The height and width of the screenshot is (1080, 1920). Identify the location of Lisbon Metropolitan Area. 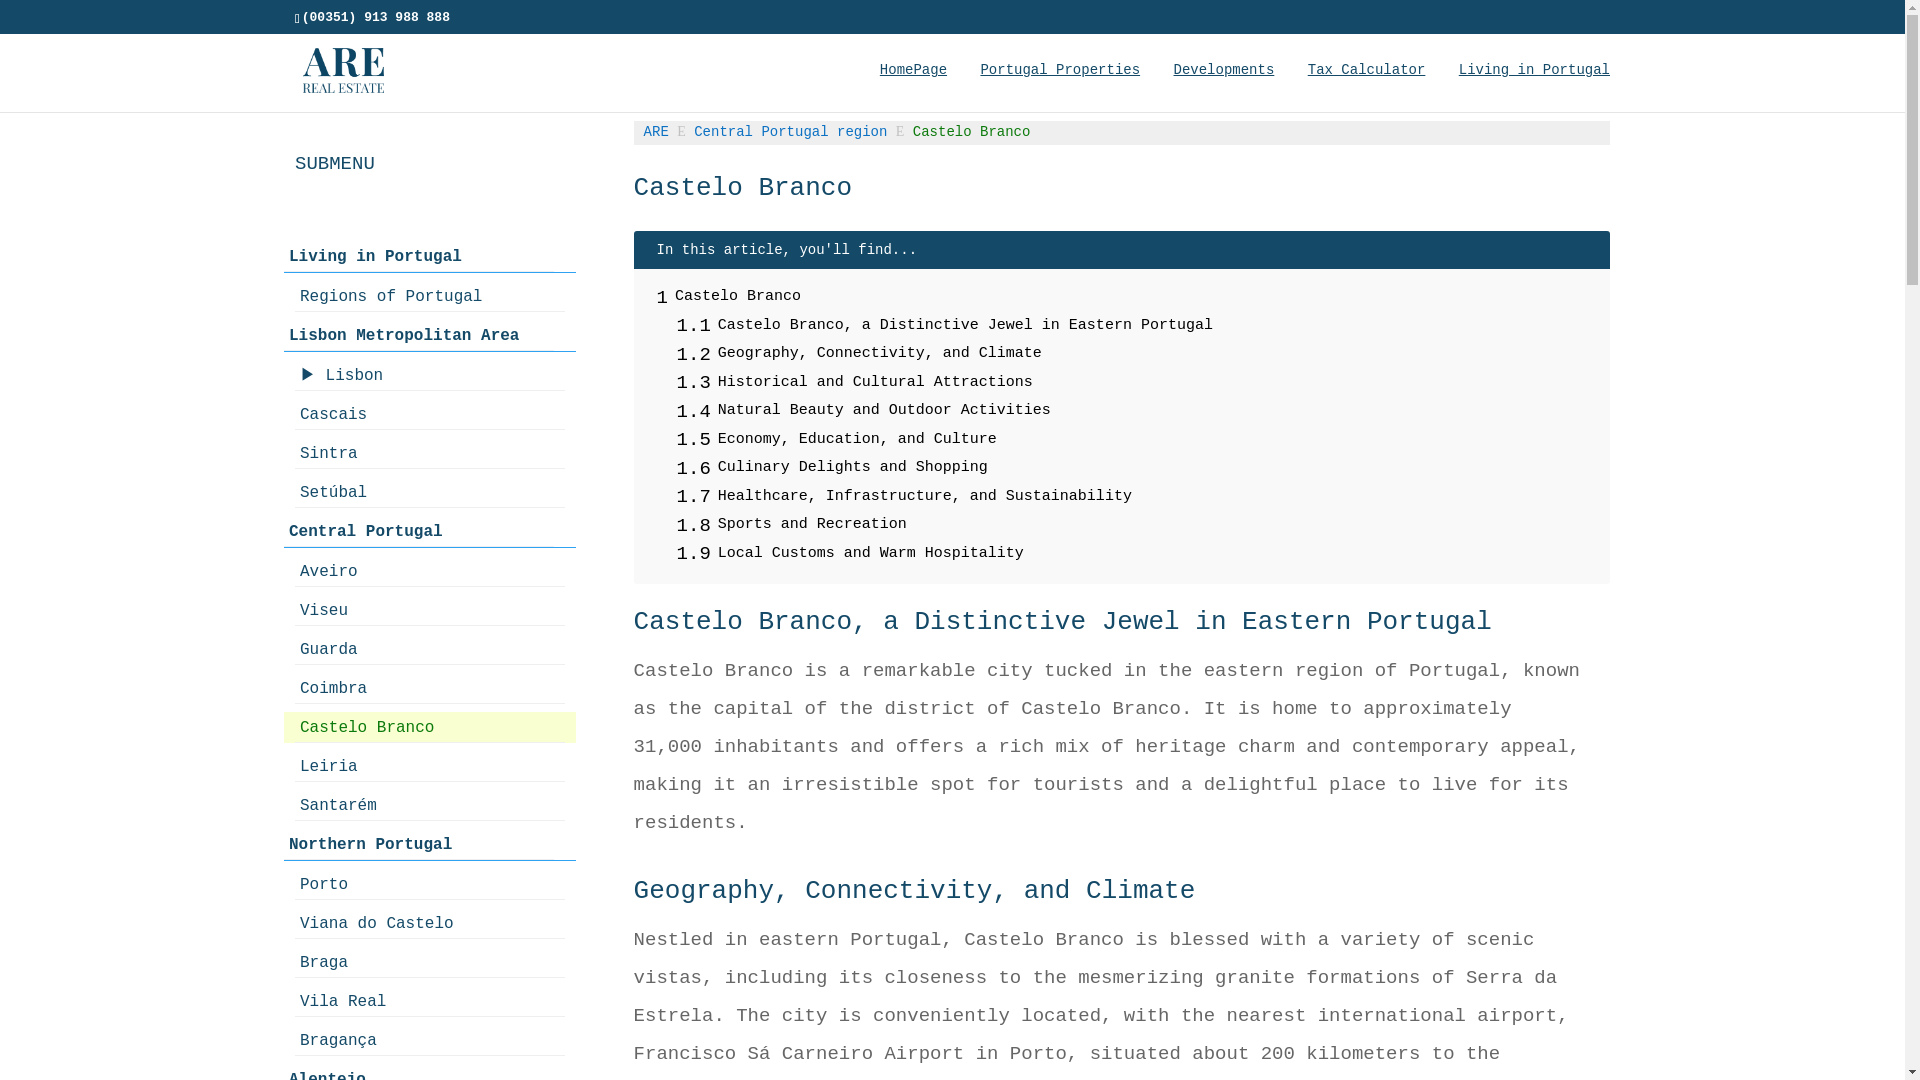
(419, 335).